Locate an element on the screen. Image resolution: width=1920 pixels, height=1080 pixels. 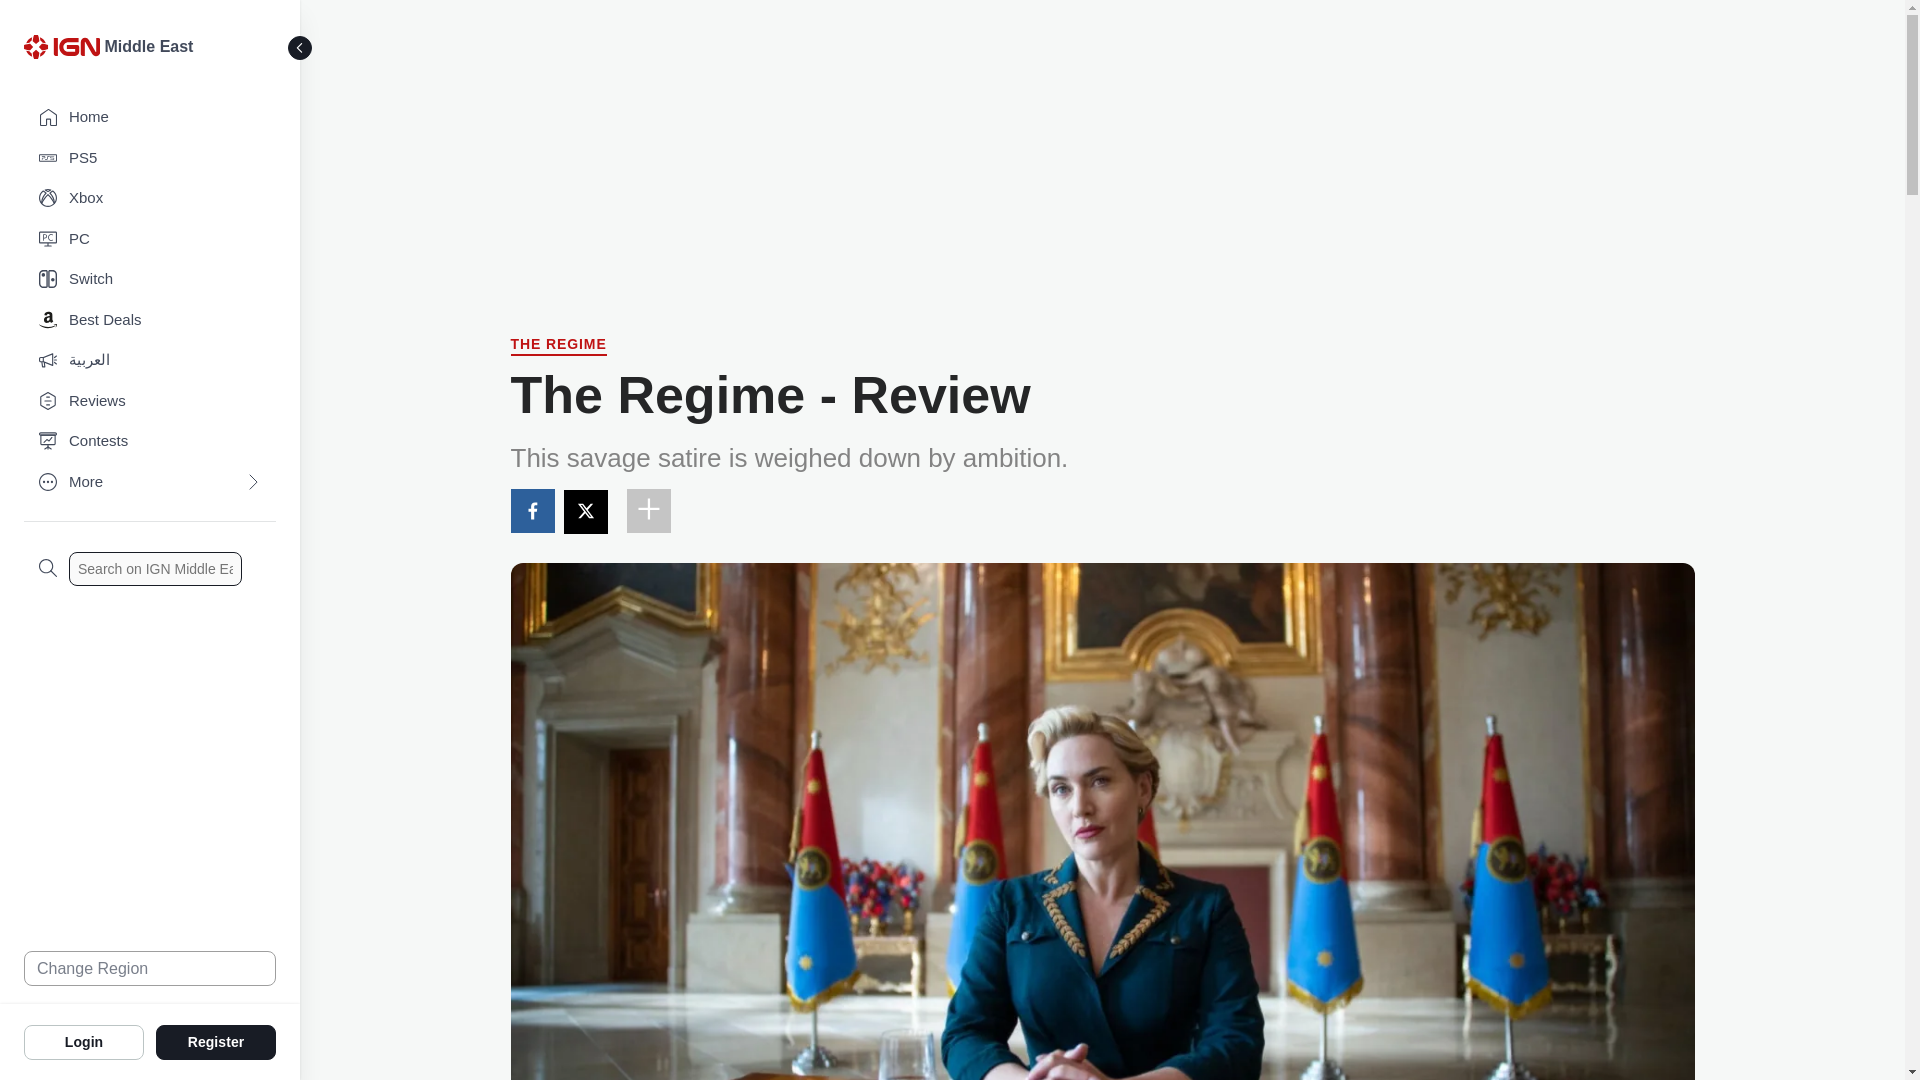
More is located at coordinates (150, 482).